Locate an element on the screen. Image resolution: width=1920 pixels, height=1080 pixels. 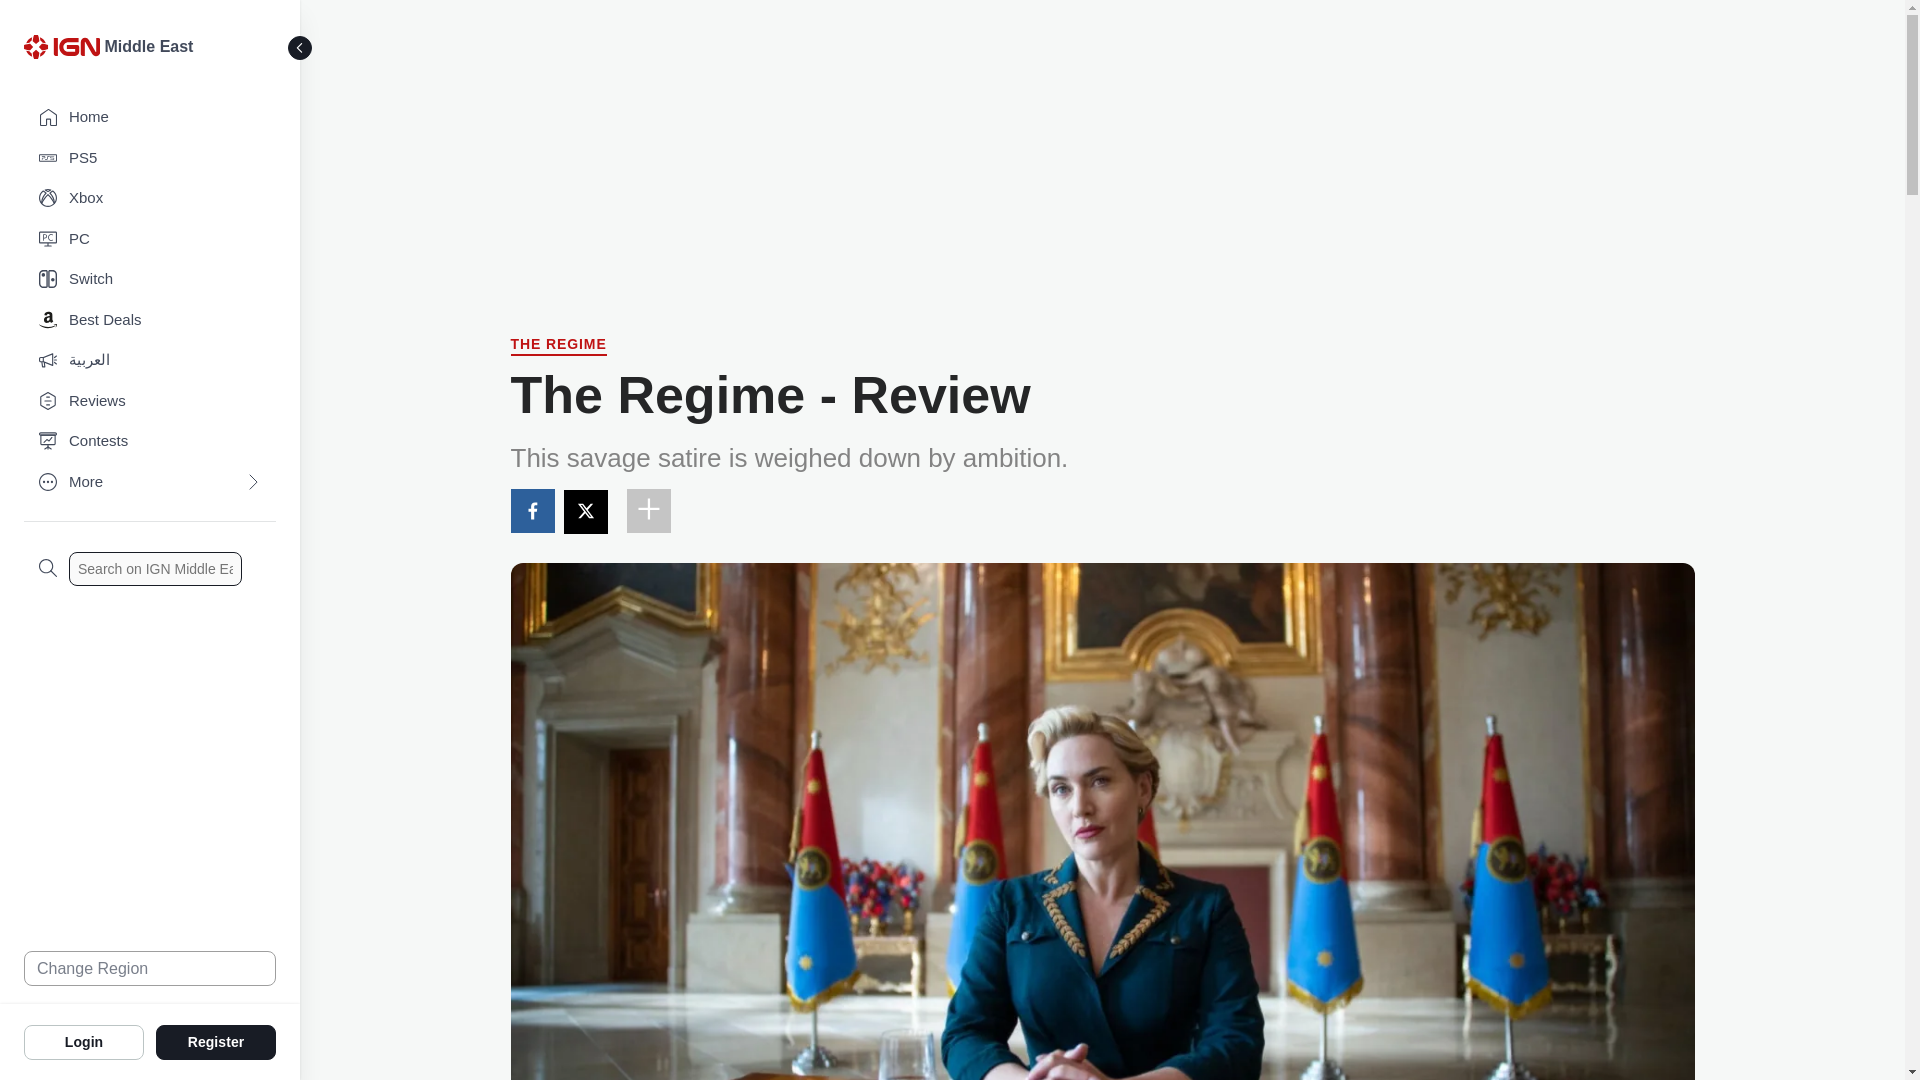
More is located at coordinates (150, 482).